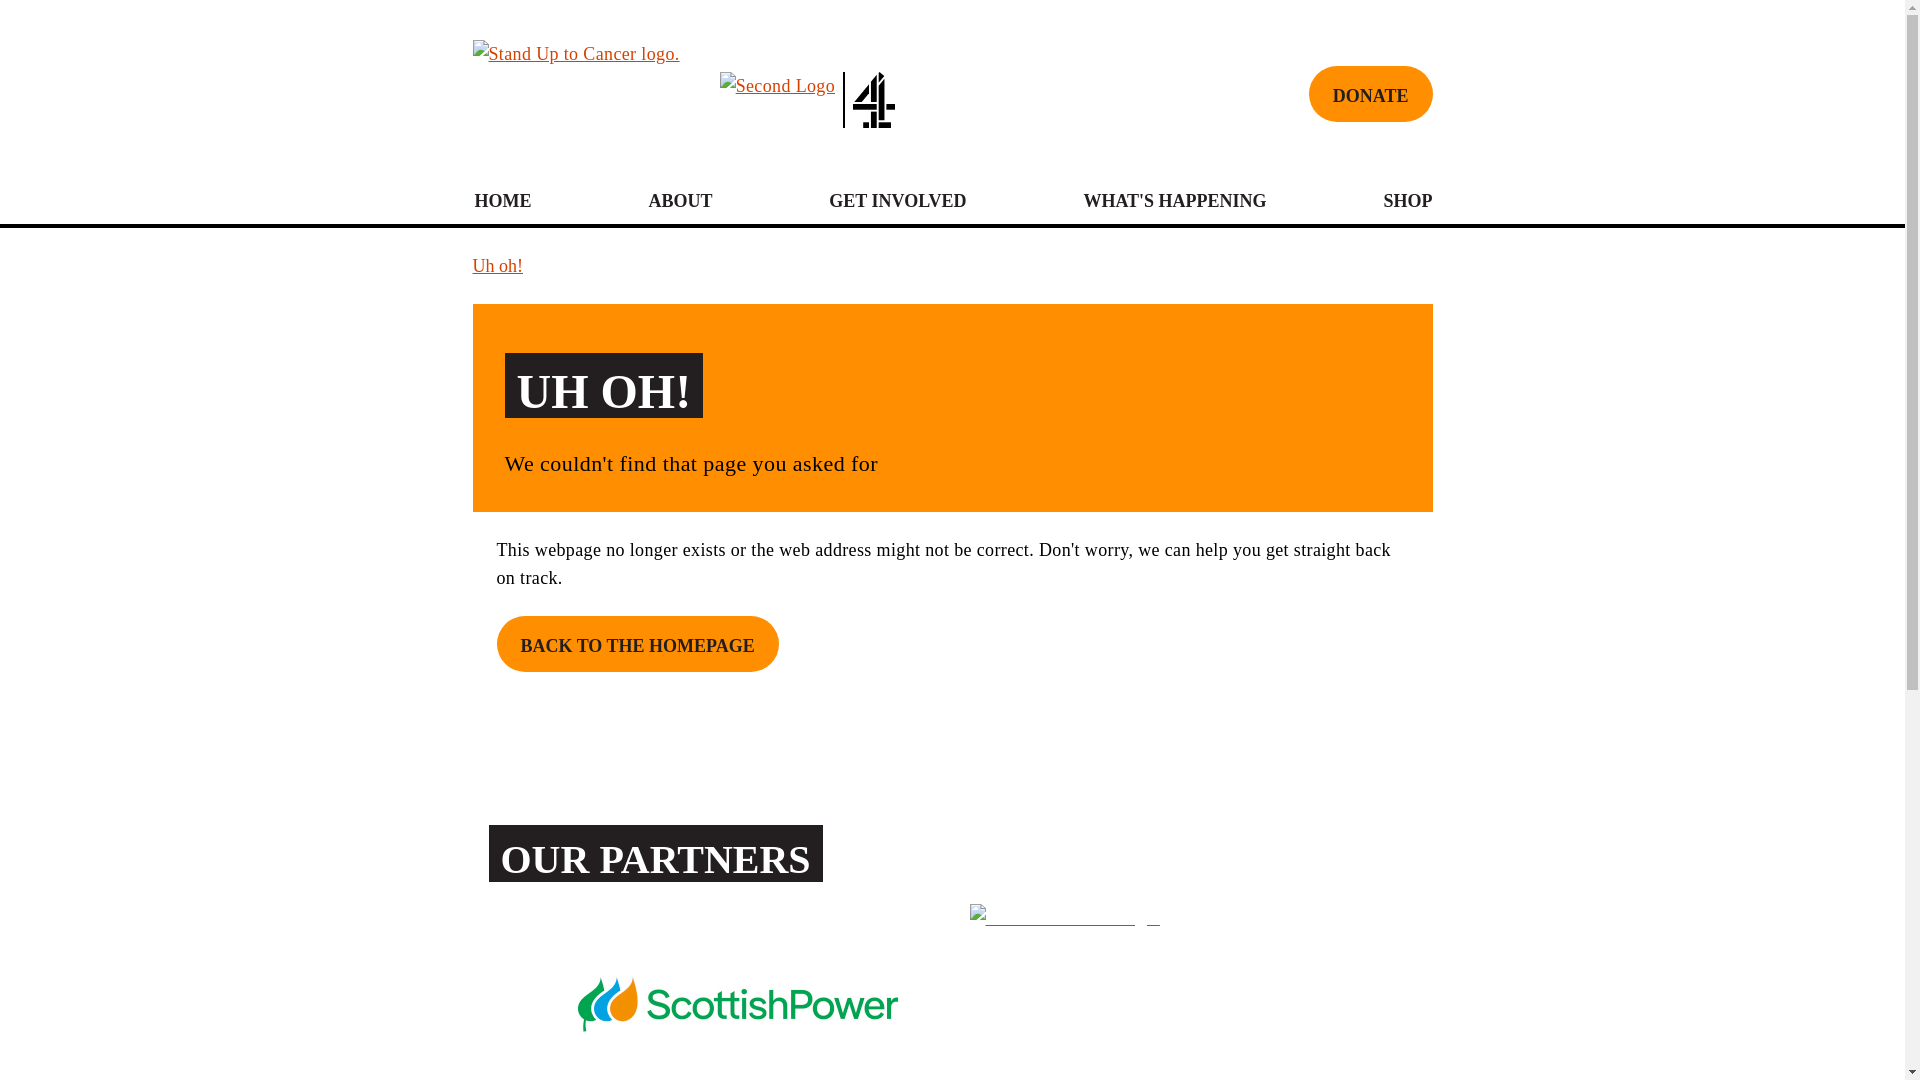  I want to click on HOME, so click(502, 200).